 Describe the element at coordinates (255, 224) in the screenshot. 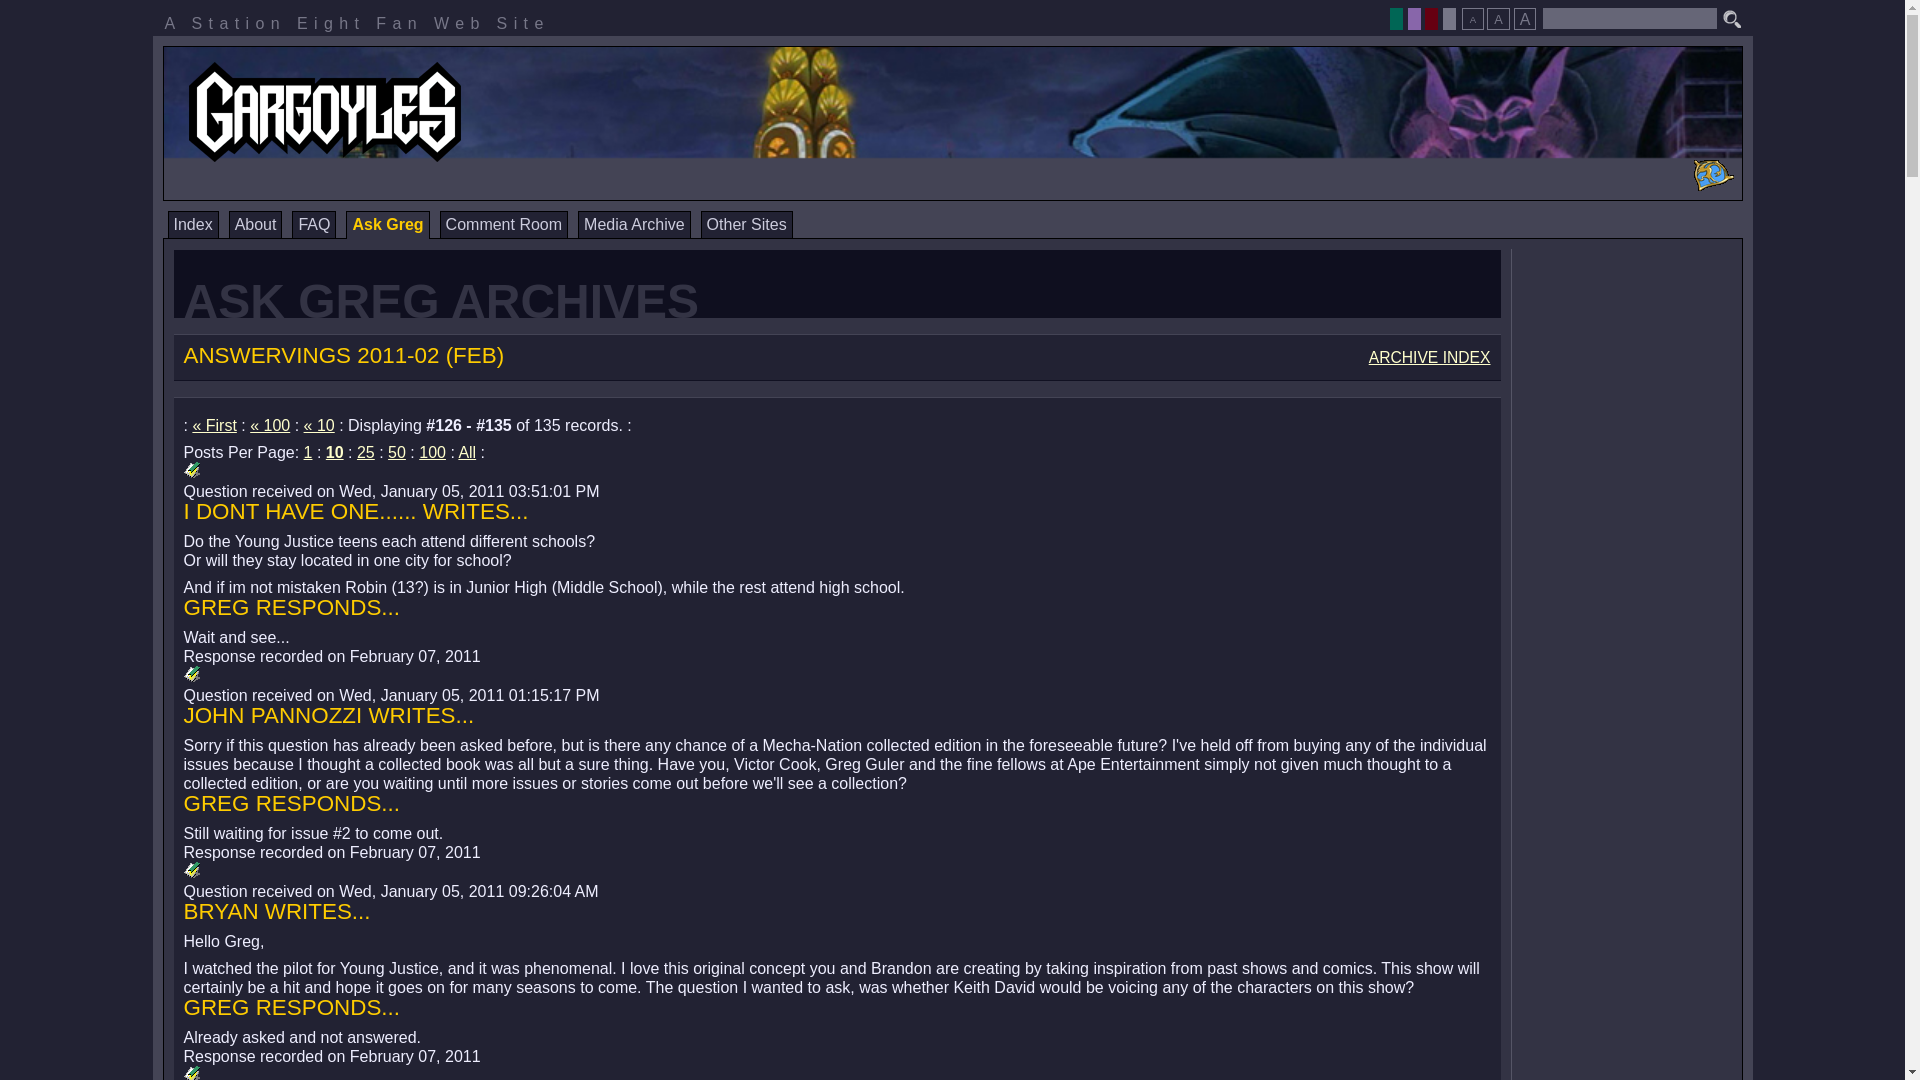

I see `About` at that location.